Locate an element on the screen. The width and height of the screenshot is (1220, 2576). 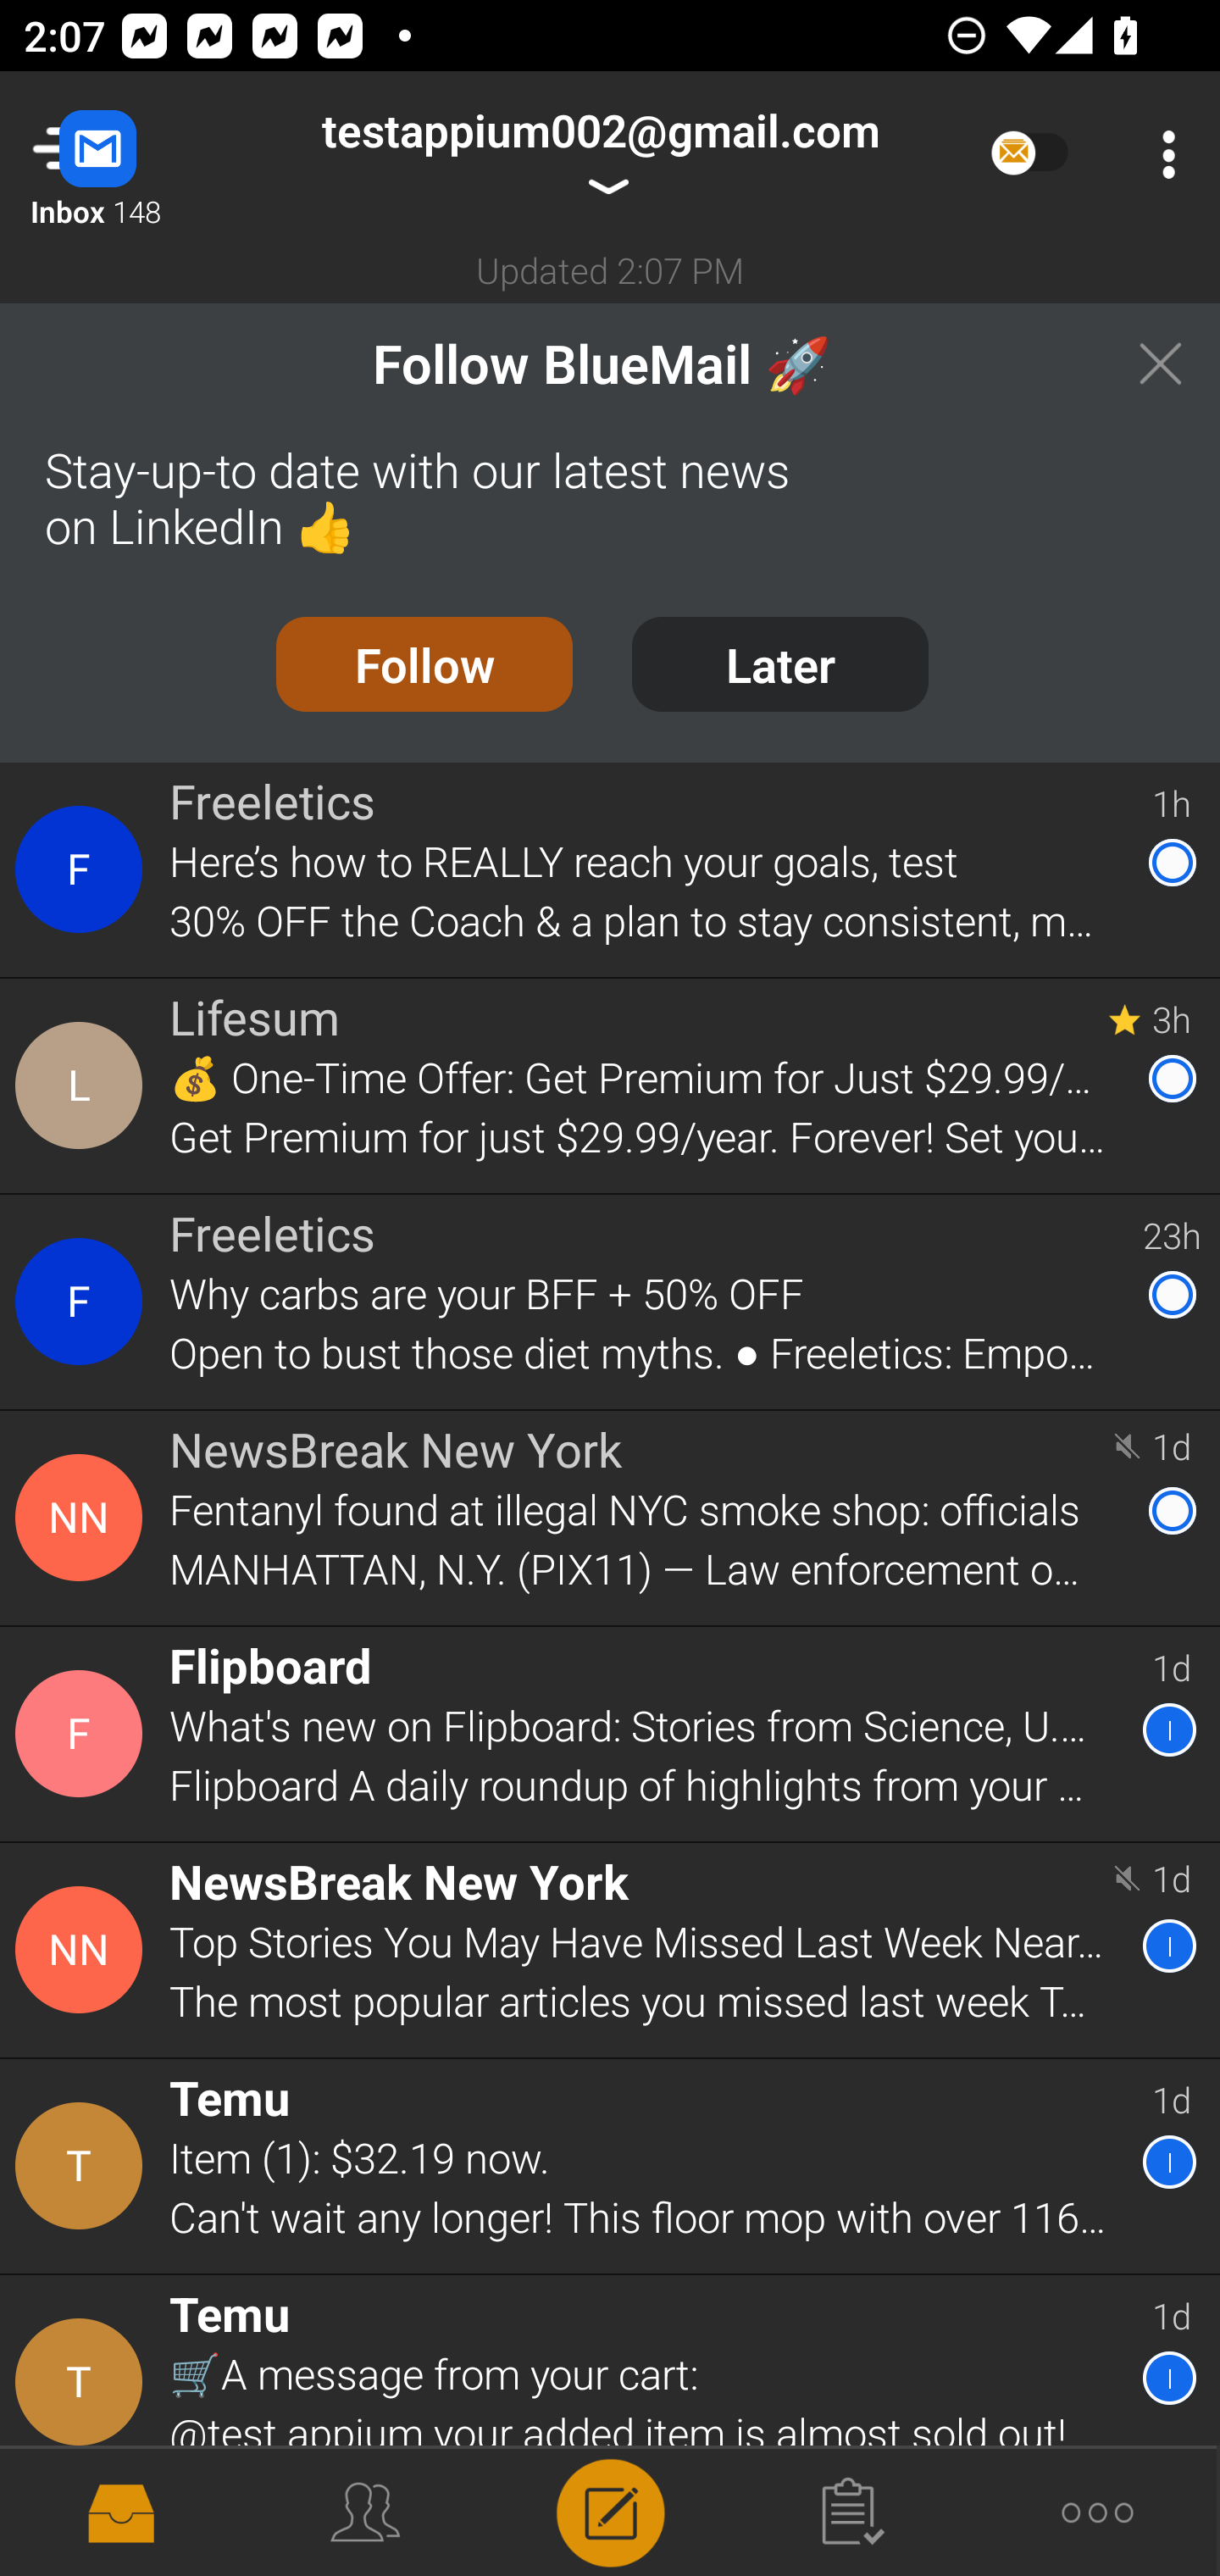
Contact Details is located at coordinates (83, 1302).